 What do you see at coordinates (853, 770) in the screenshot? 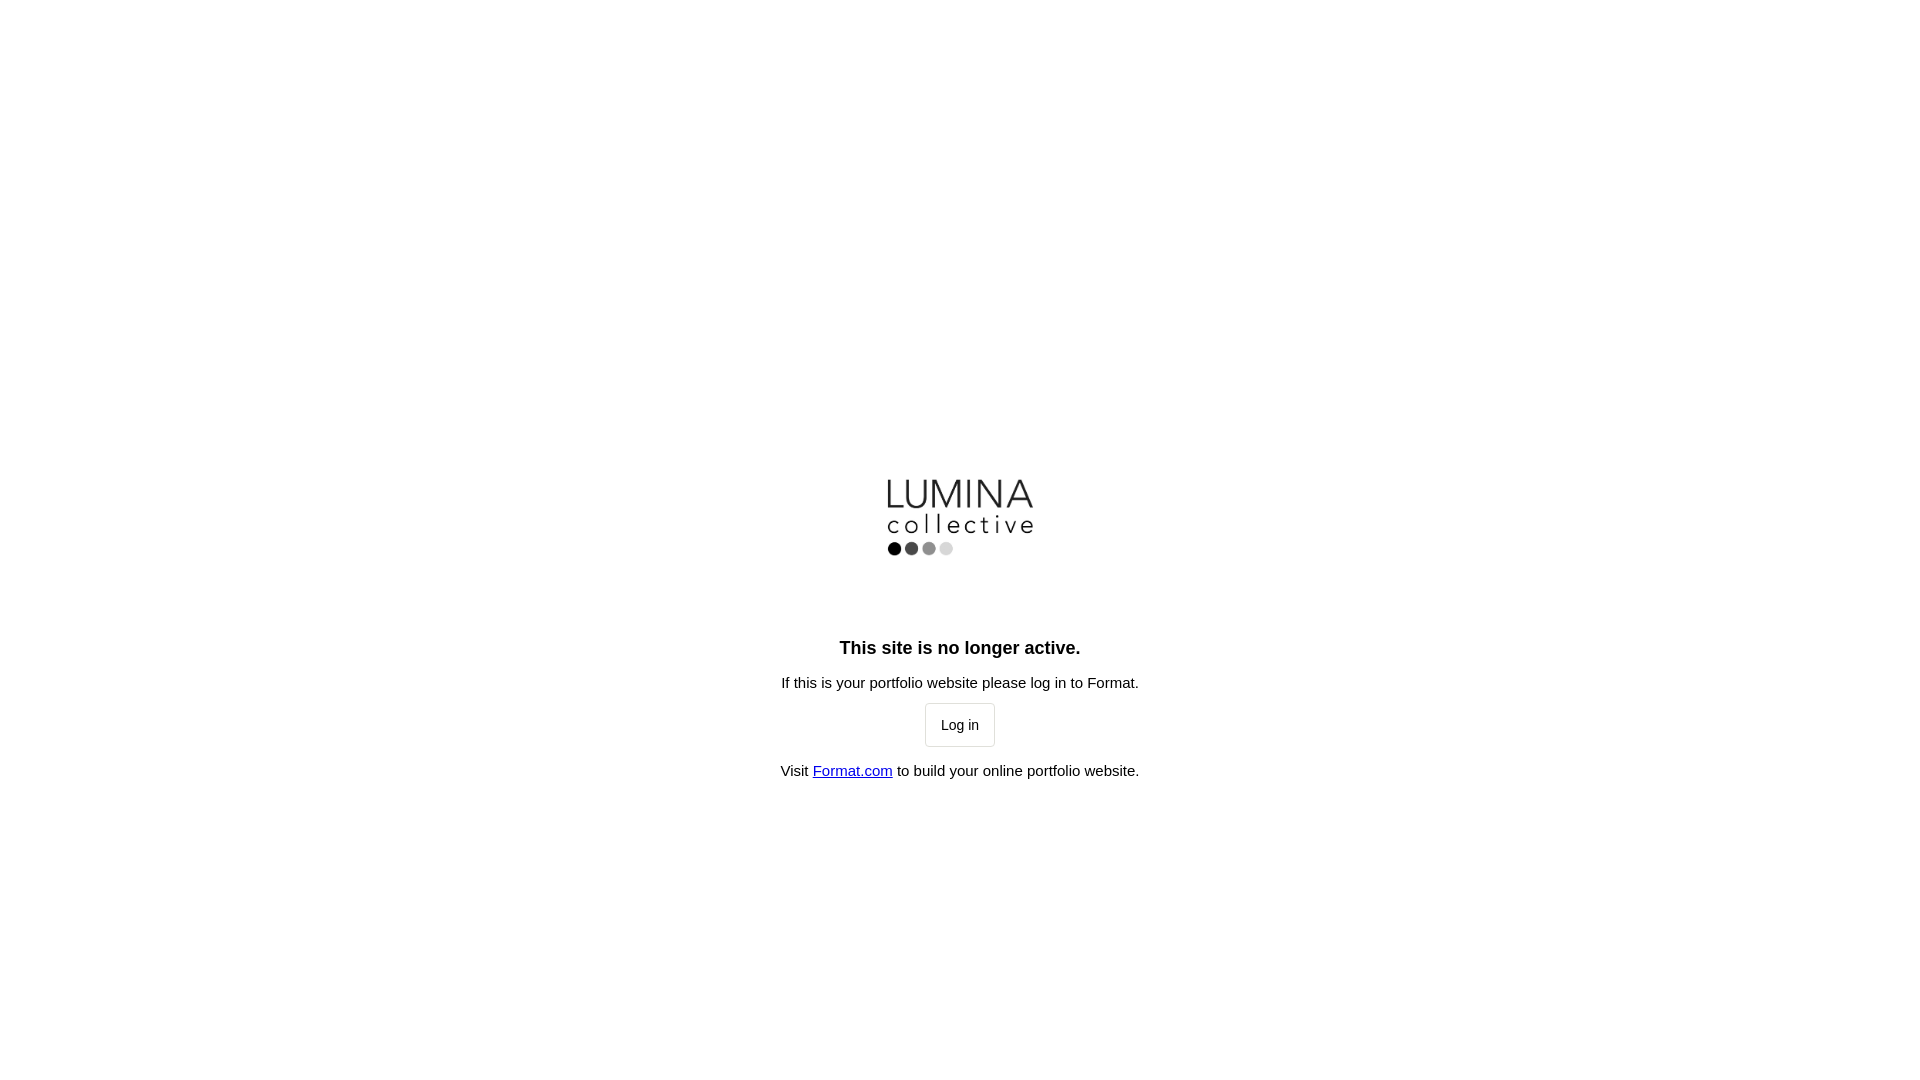
I see `Format.com` at bounding box center [853, 770].